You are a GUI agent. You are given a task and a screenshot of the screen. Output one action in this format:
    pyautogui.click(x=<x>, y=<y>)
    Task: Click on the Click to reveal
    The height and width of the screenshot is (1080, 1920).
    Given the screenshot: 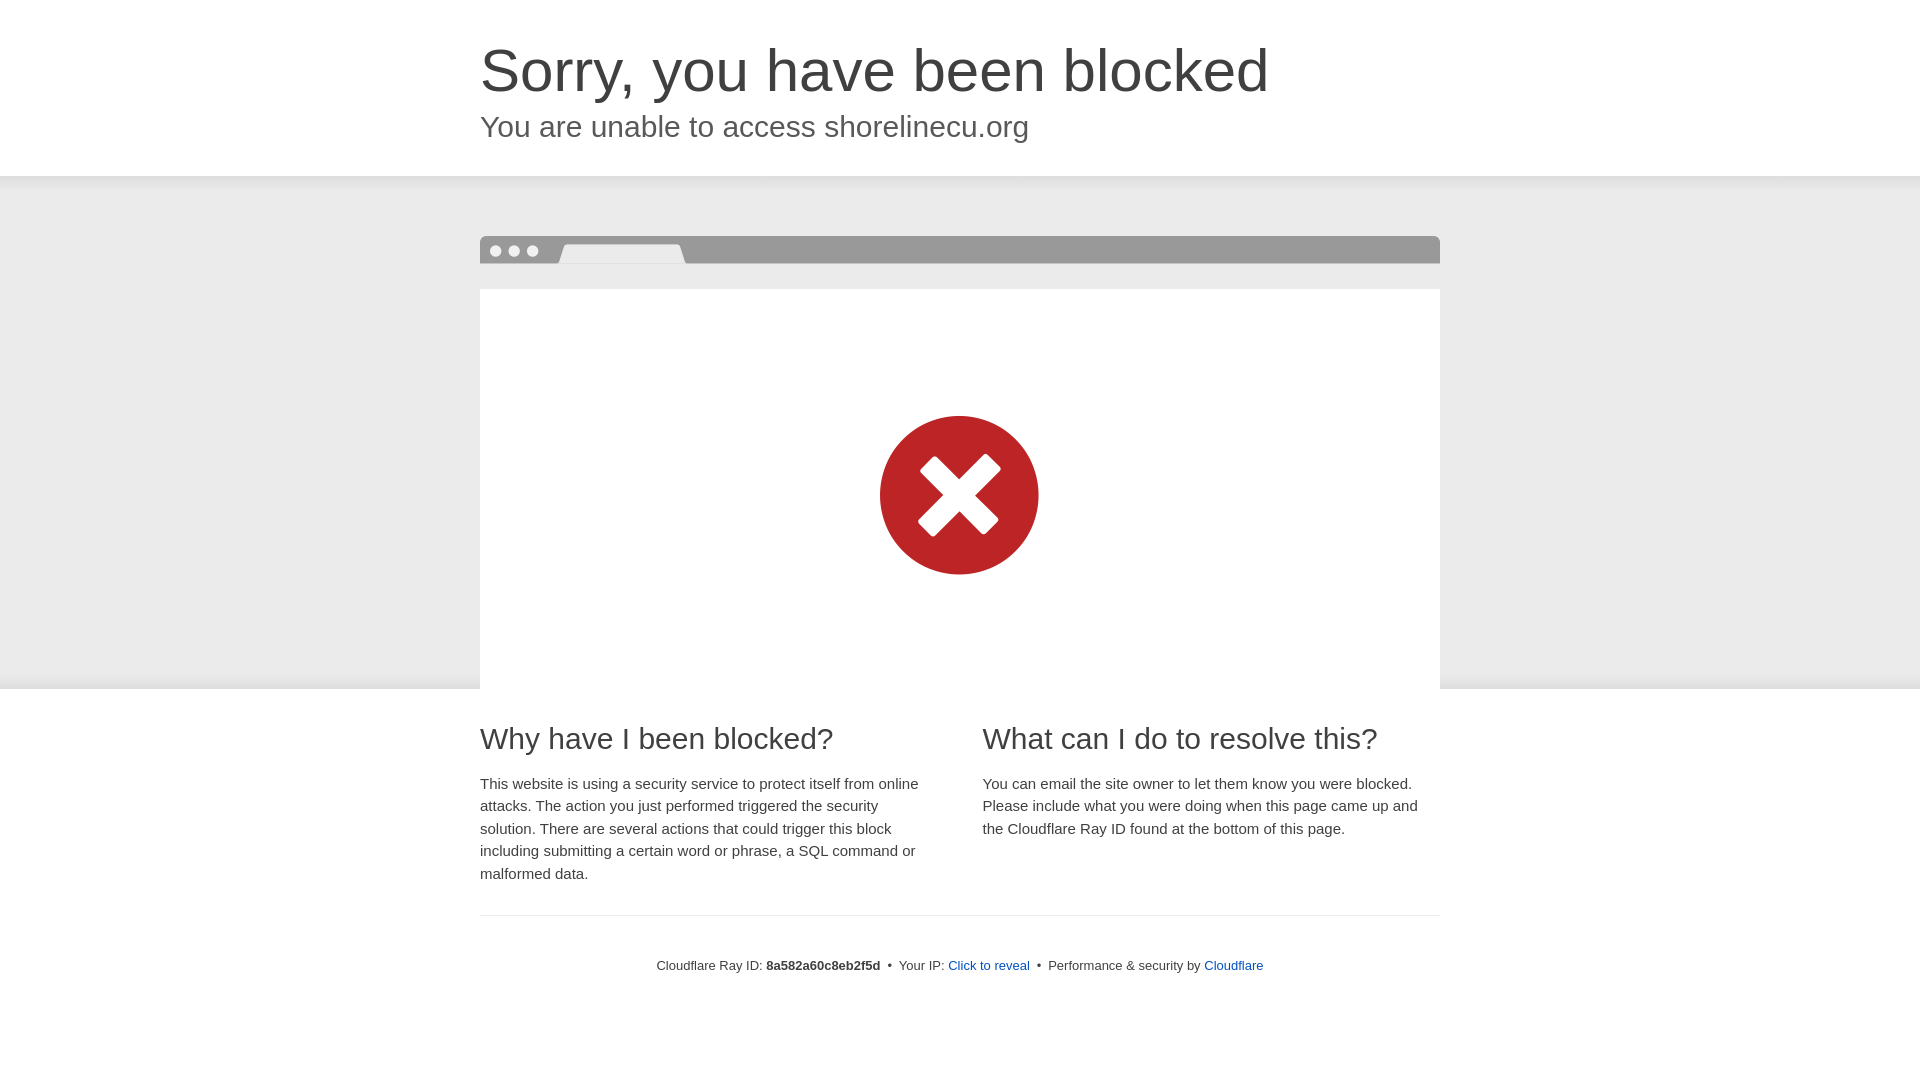 What is the action you would take?
    pyautogui.click(x=988, y=966)
    